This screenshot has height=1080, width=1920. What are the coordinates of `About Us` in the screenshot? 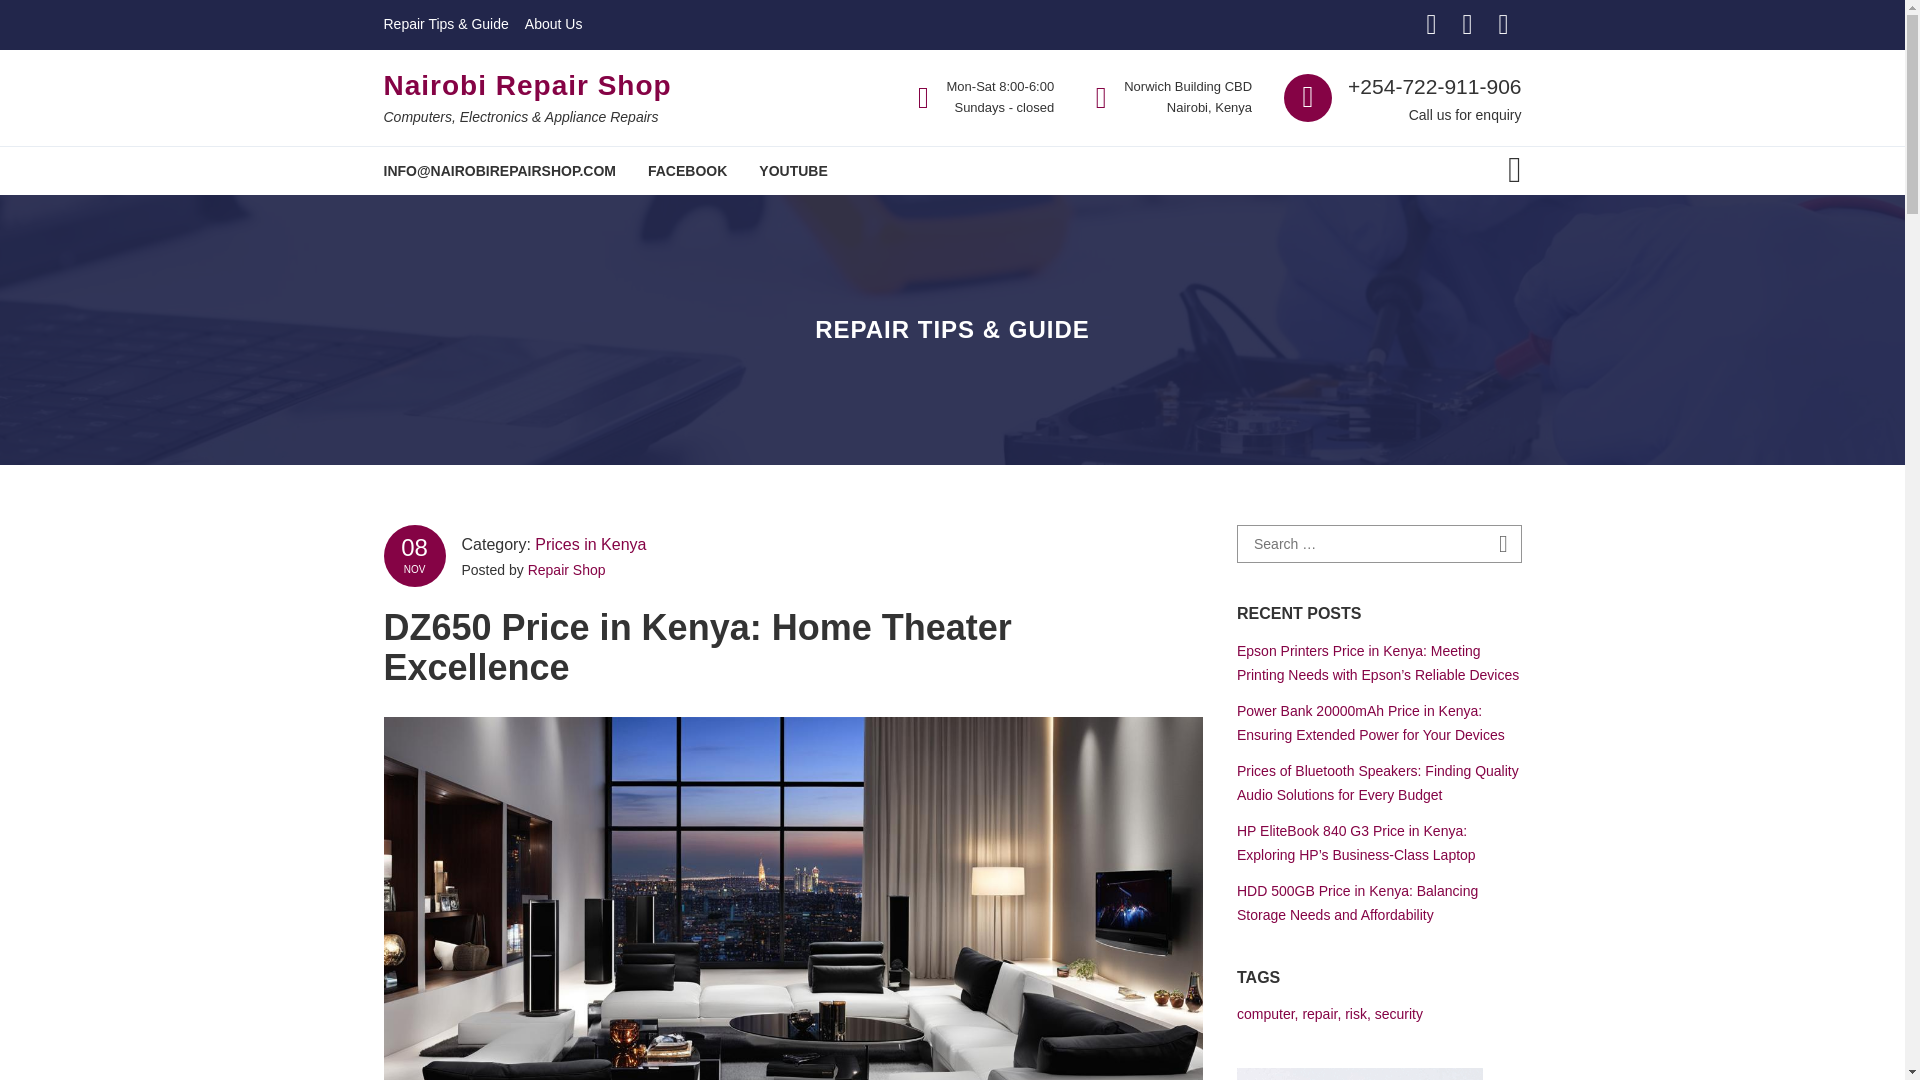 It's located at (554, 24).